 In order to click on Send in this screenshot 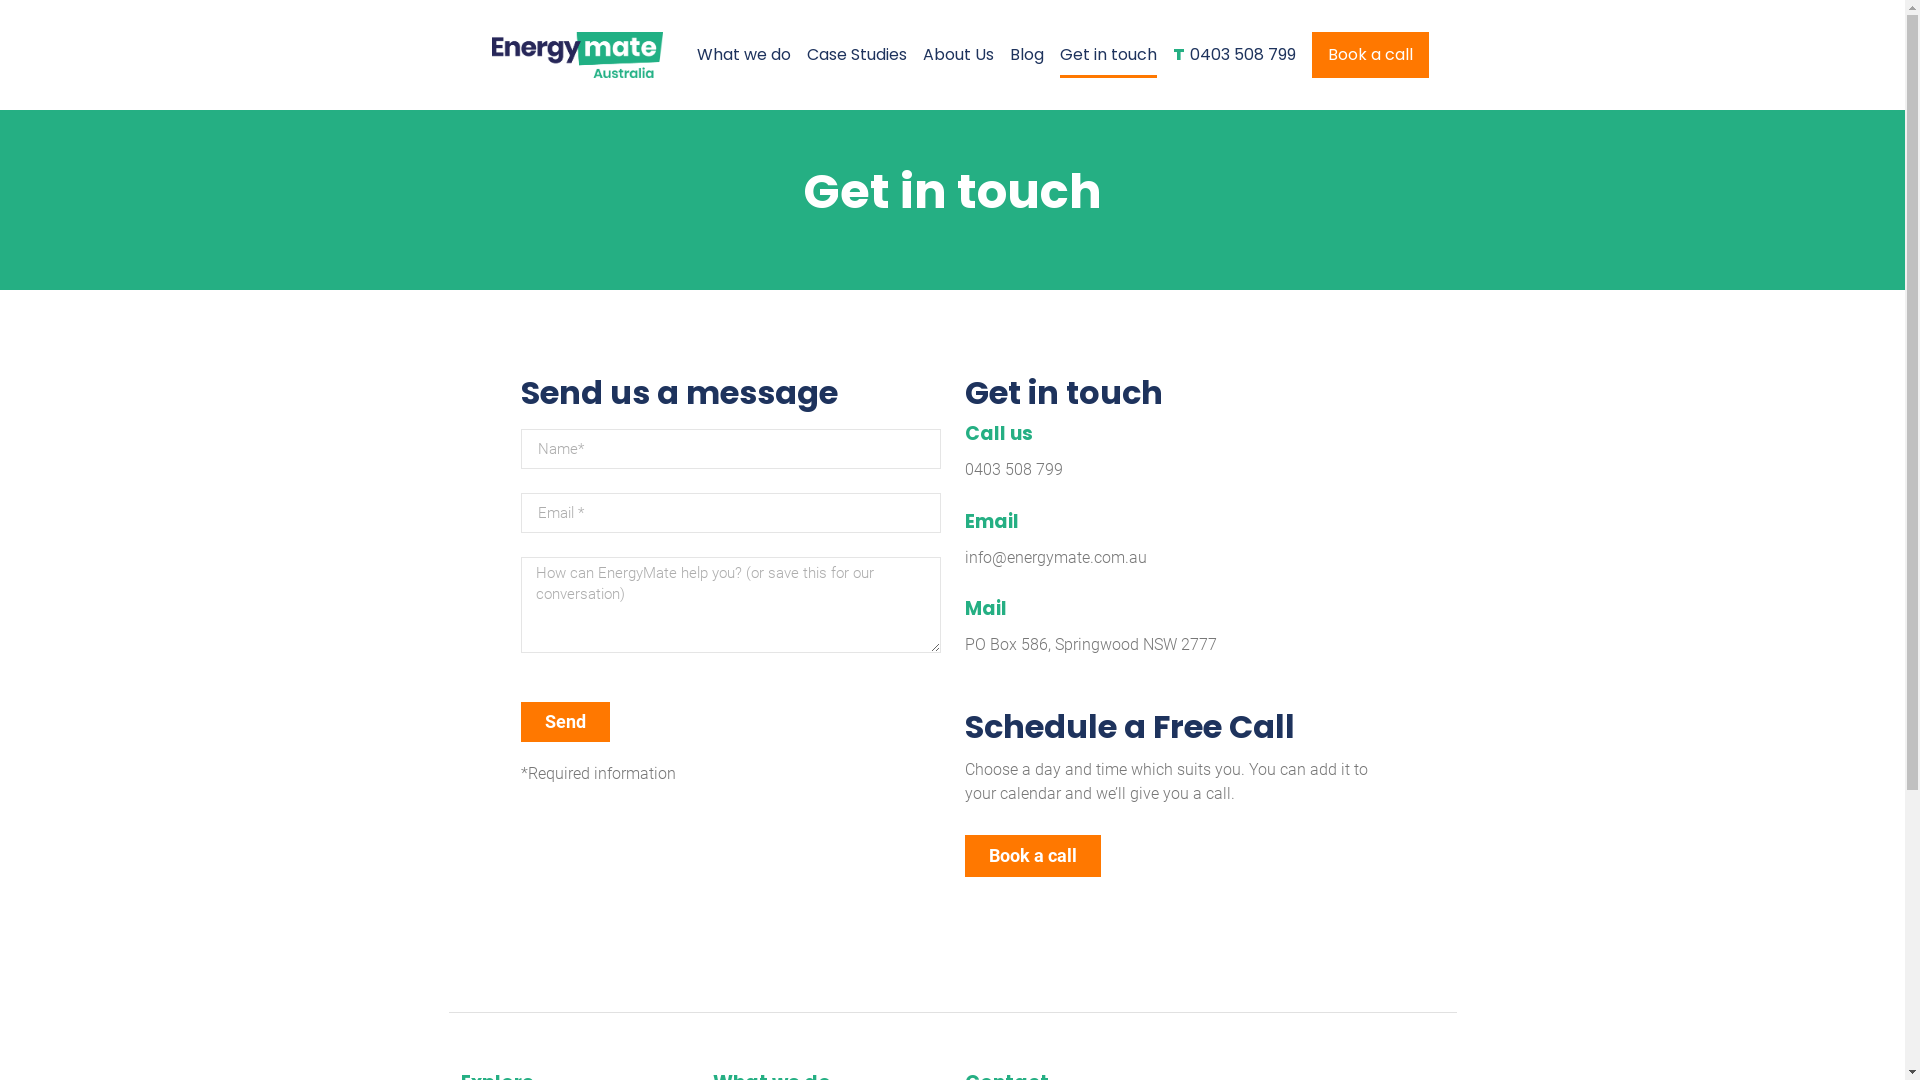, I will do `click(564, 722)`.